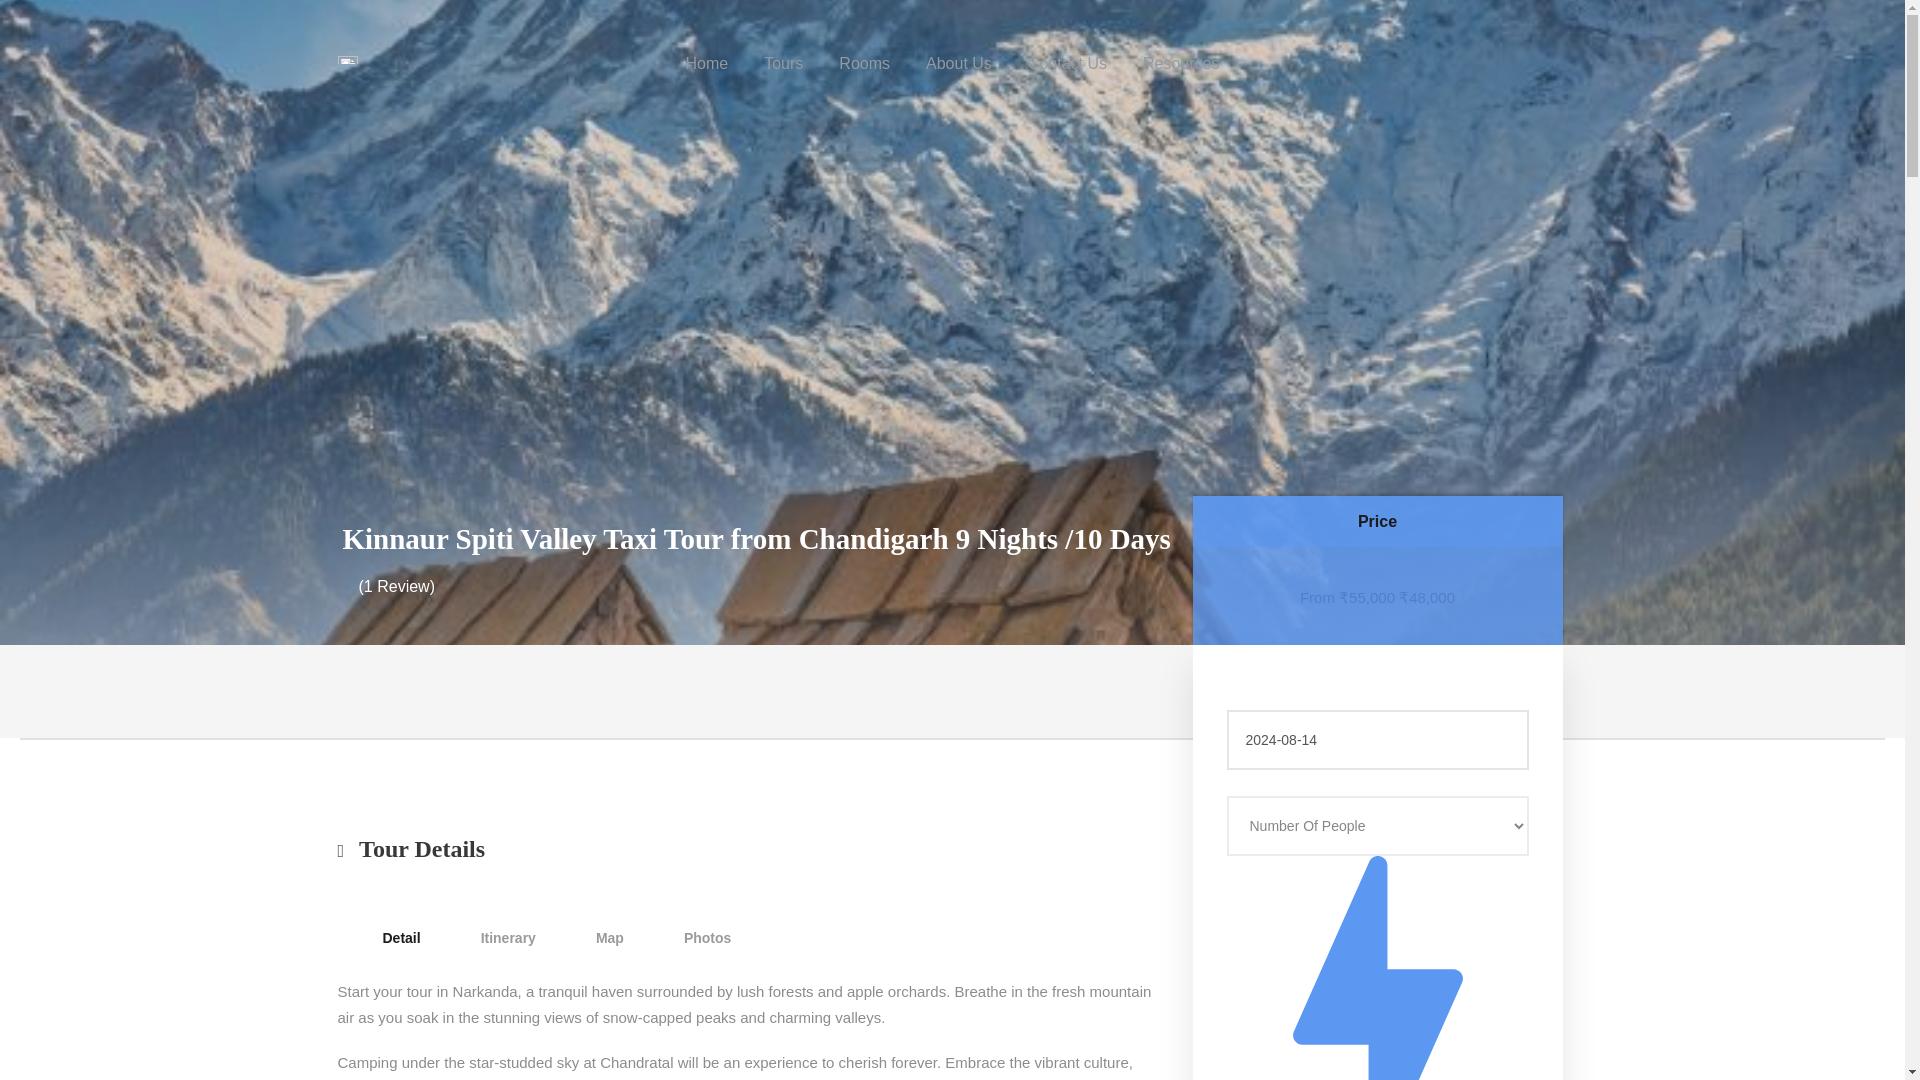 This screenshot has width=1920, height=1080. What do you see at coordinates (1067, 73) in the screenshot?
I see `Contact Us` at bounding box center [1067, 73].